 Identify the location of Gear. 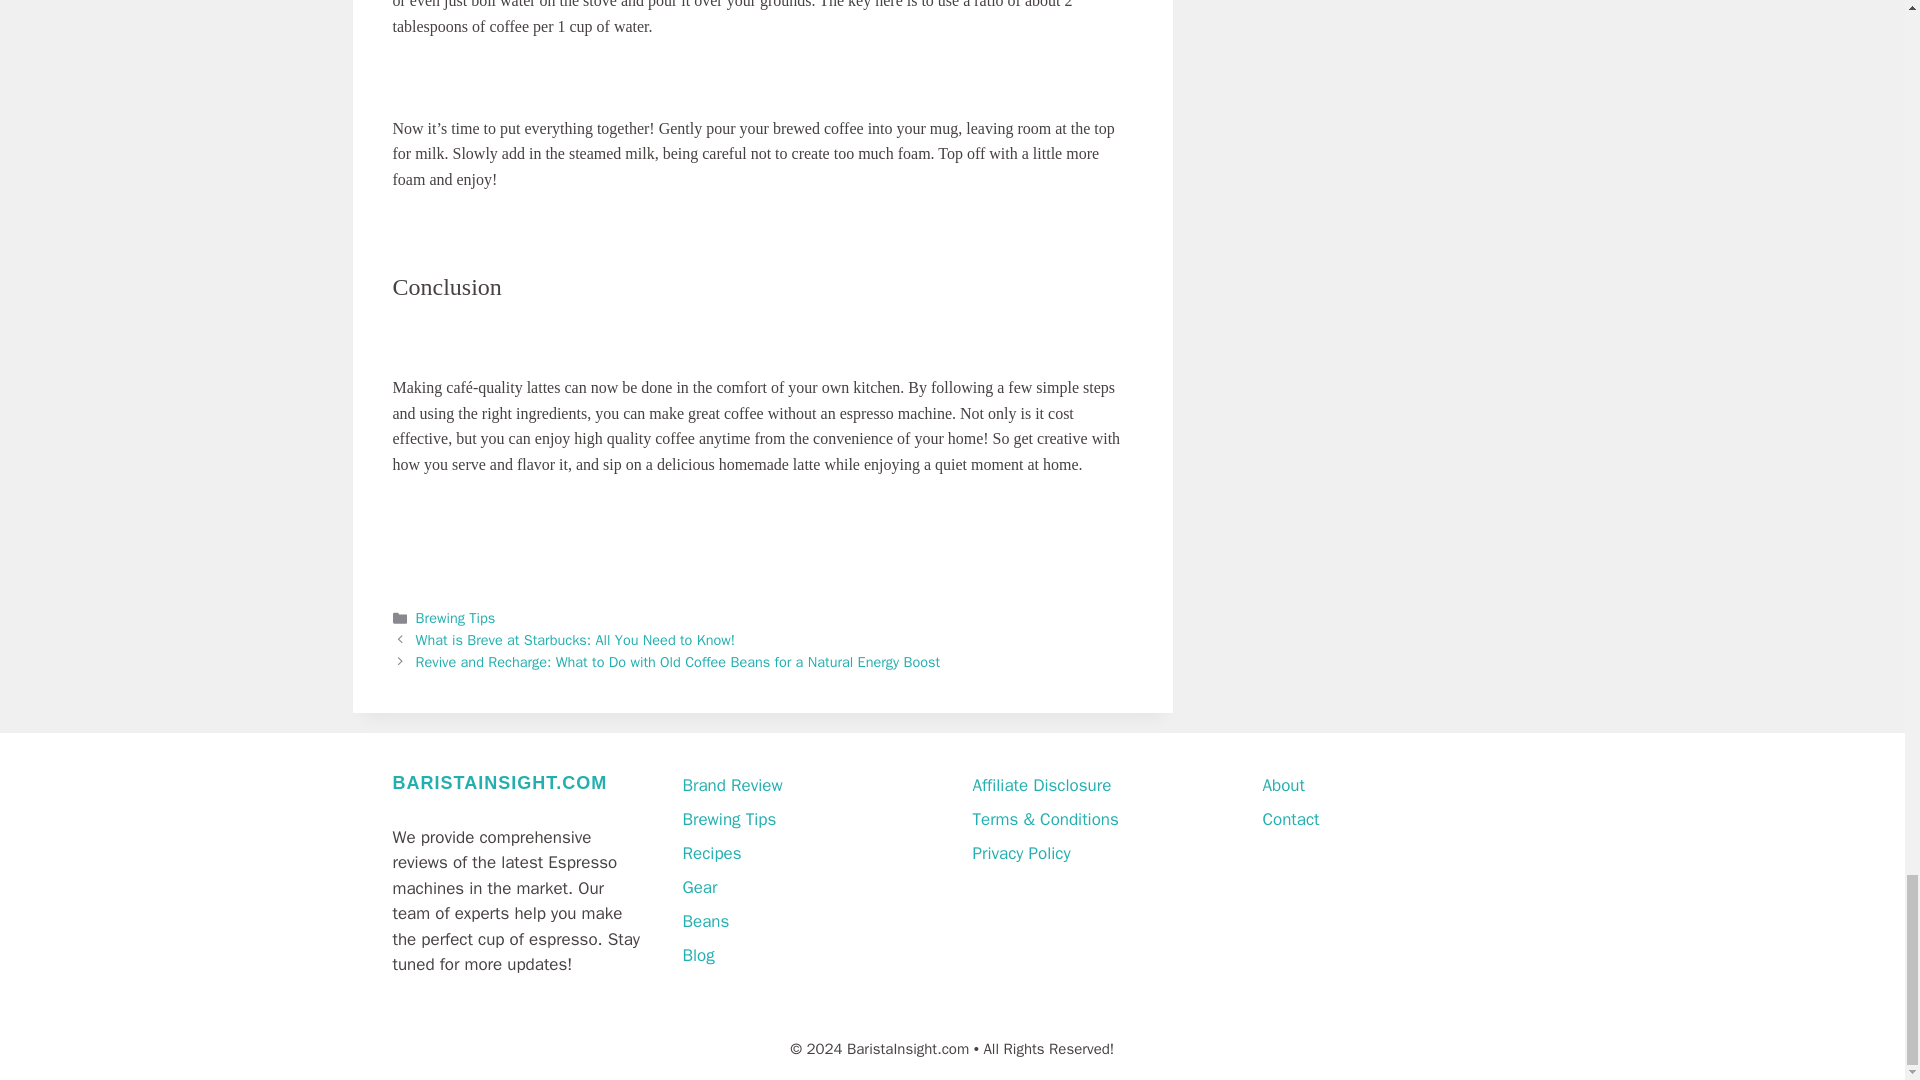
(698, 886).